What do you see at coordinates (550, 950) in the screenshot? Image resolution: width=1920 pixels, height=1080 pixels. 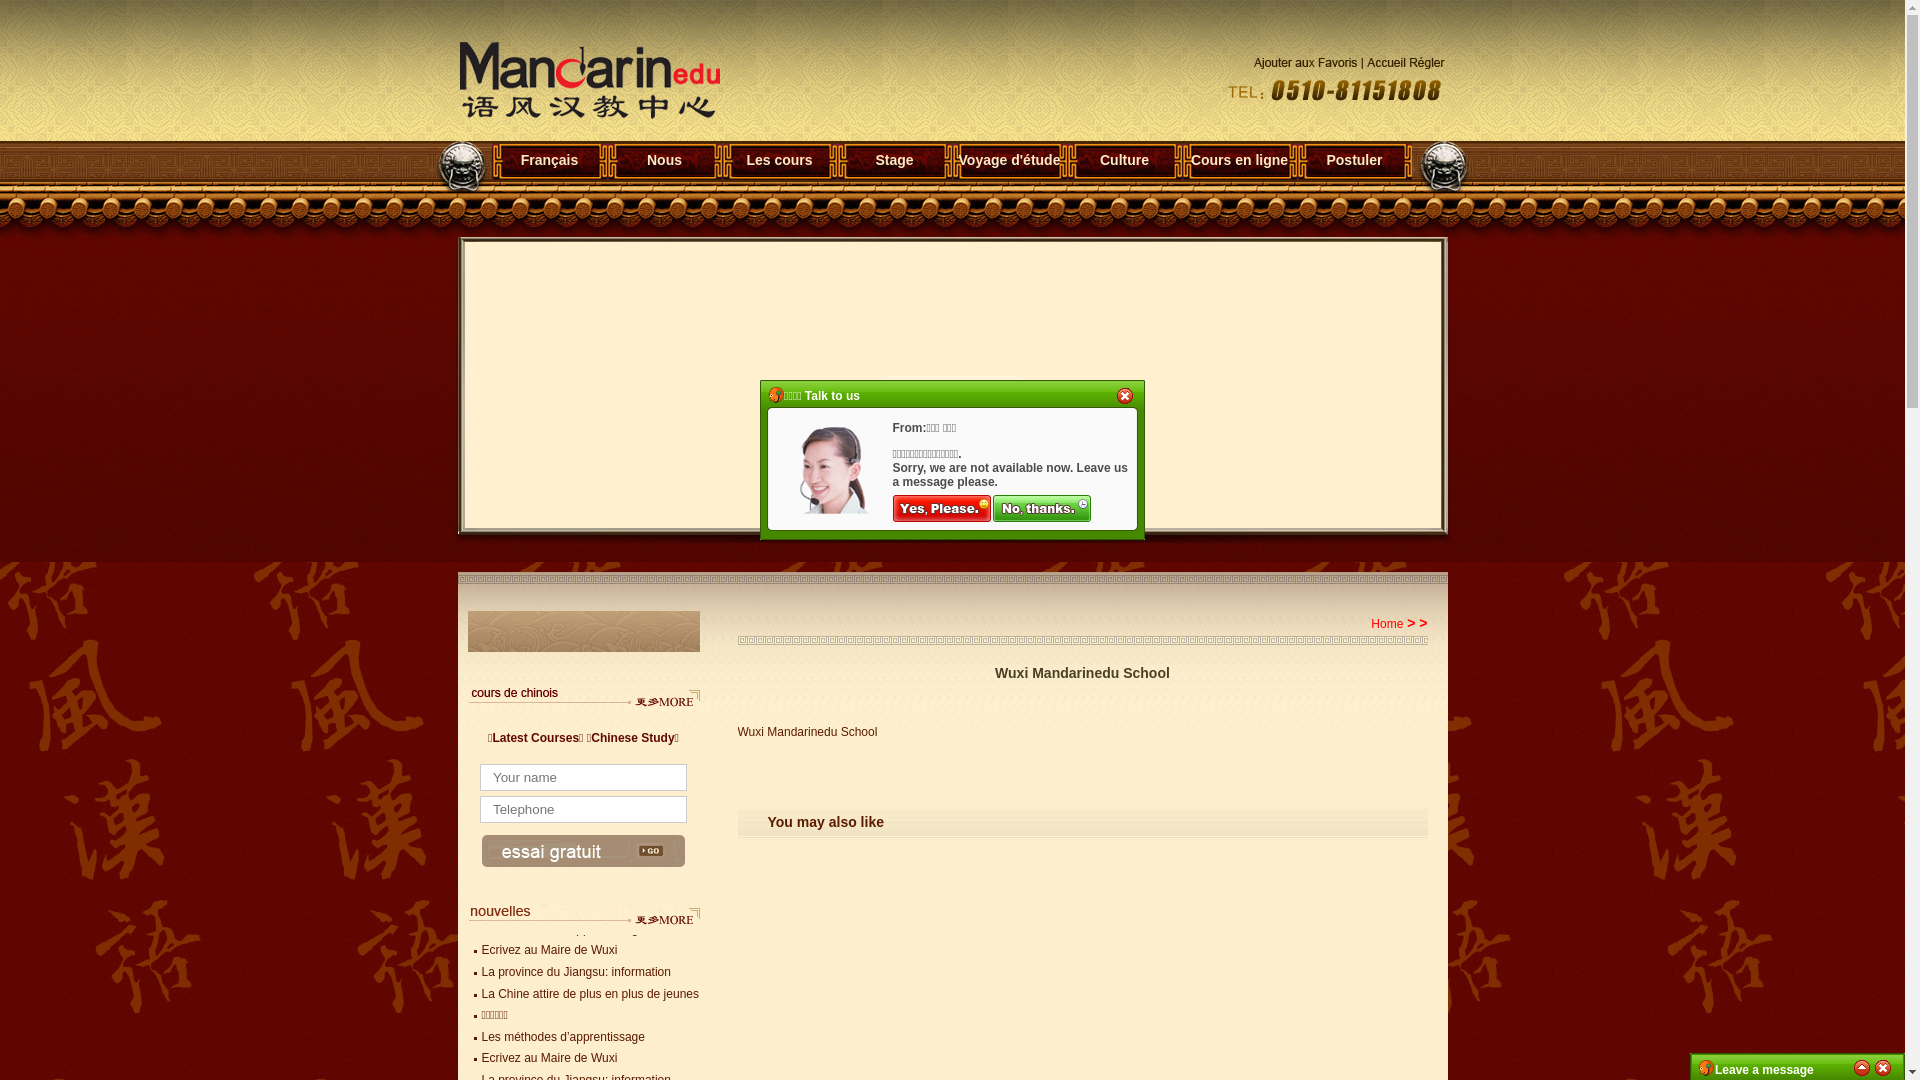 I see `Ecrivez au Maire de Wuxi` at bounding box center [550, 950].